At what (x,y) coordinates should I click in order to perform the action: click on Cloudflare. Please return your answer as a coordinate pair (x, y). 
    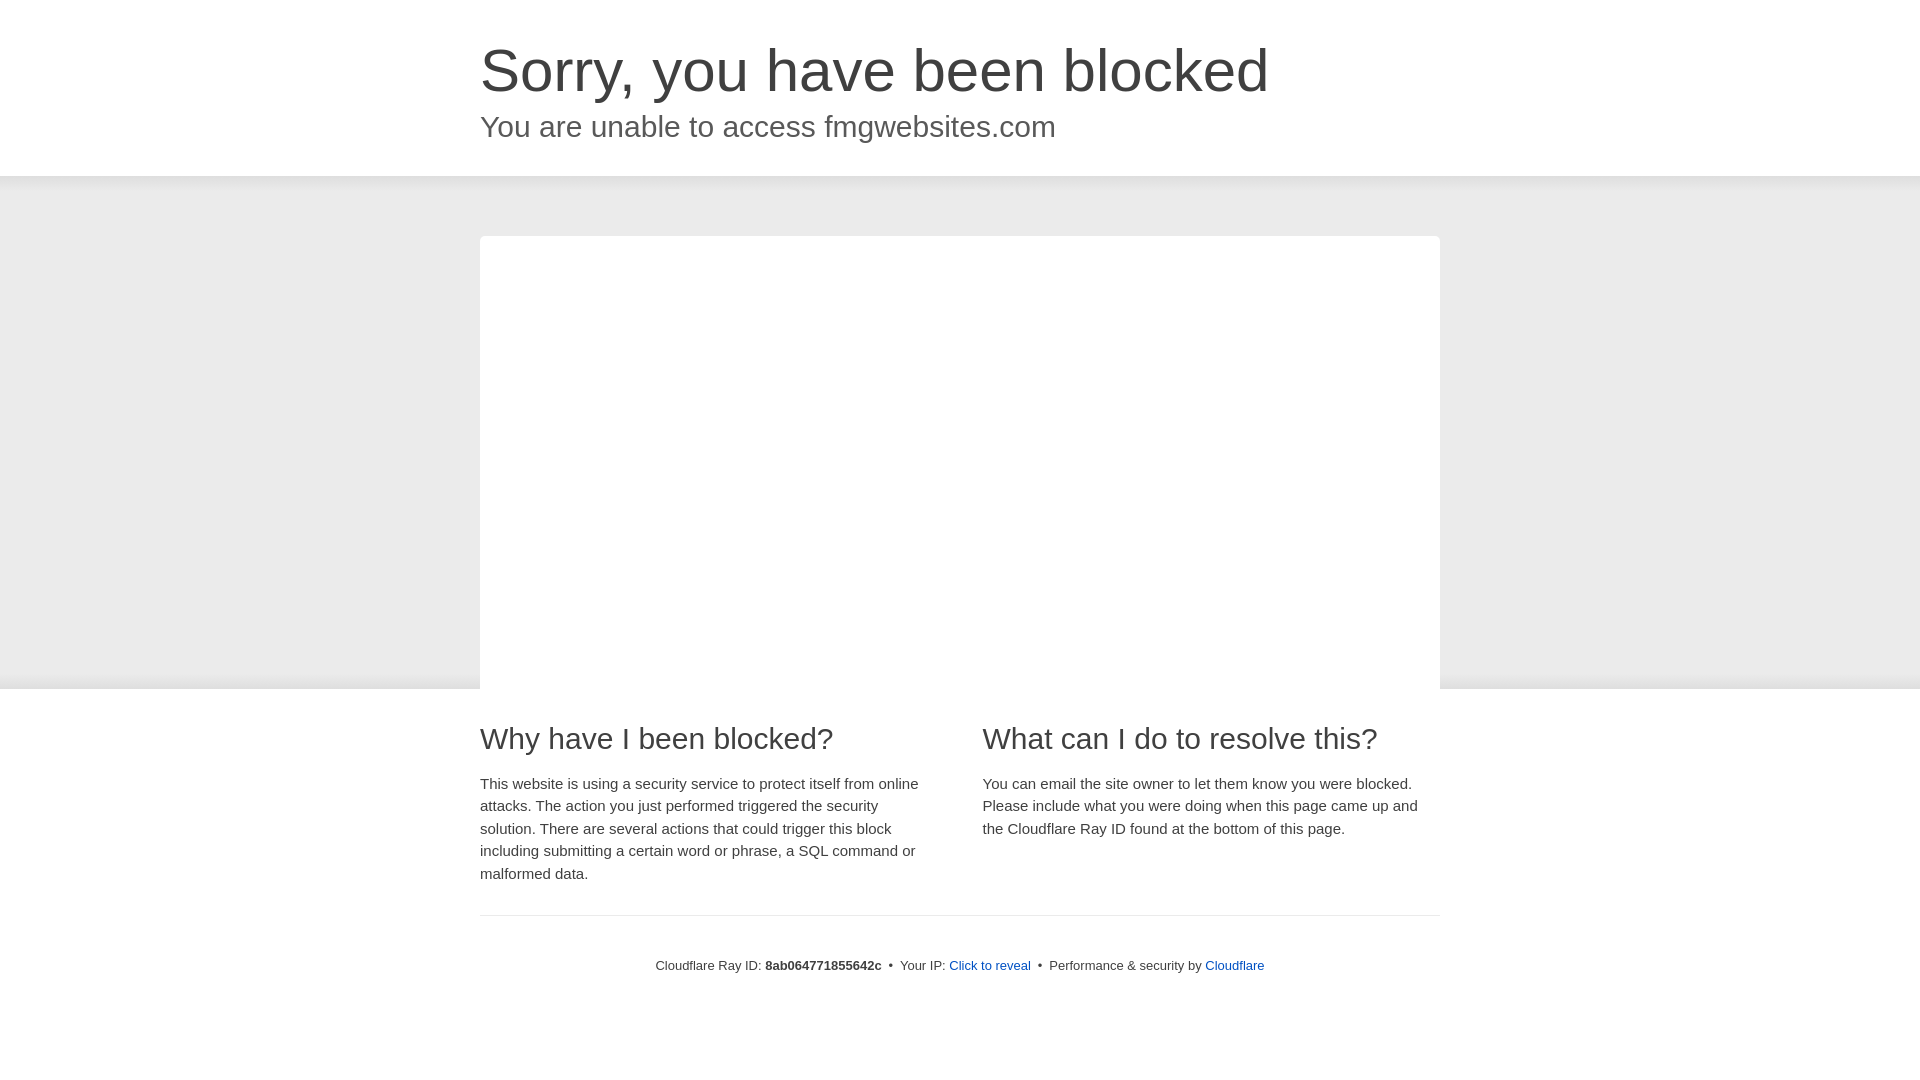
    Looking at the image, I should click on (1234, 965).